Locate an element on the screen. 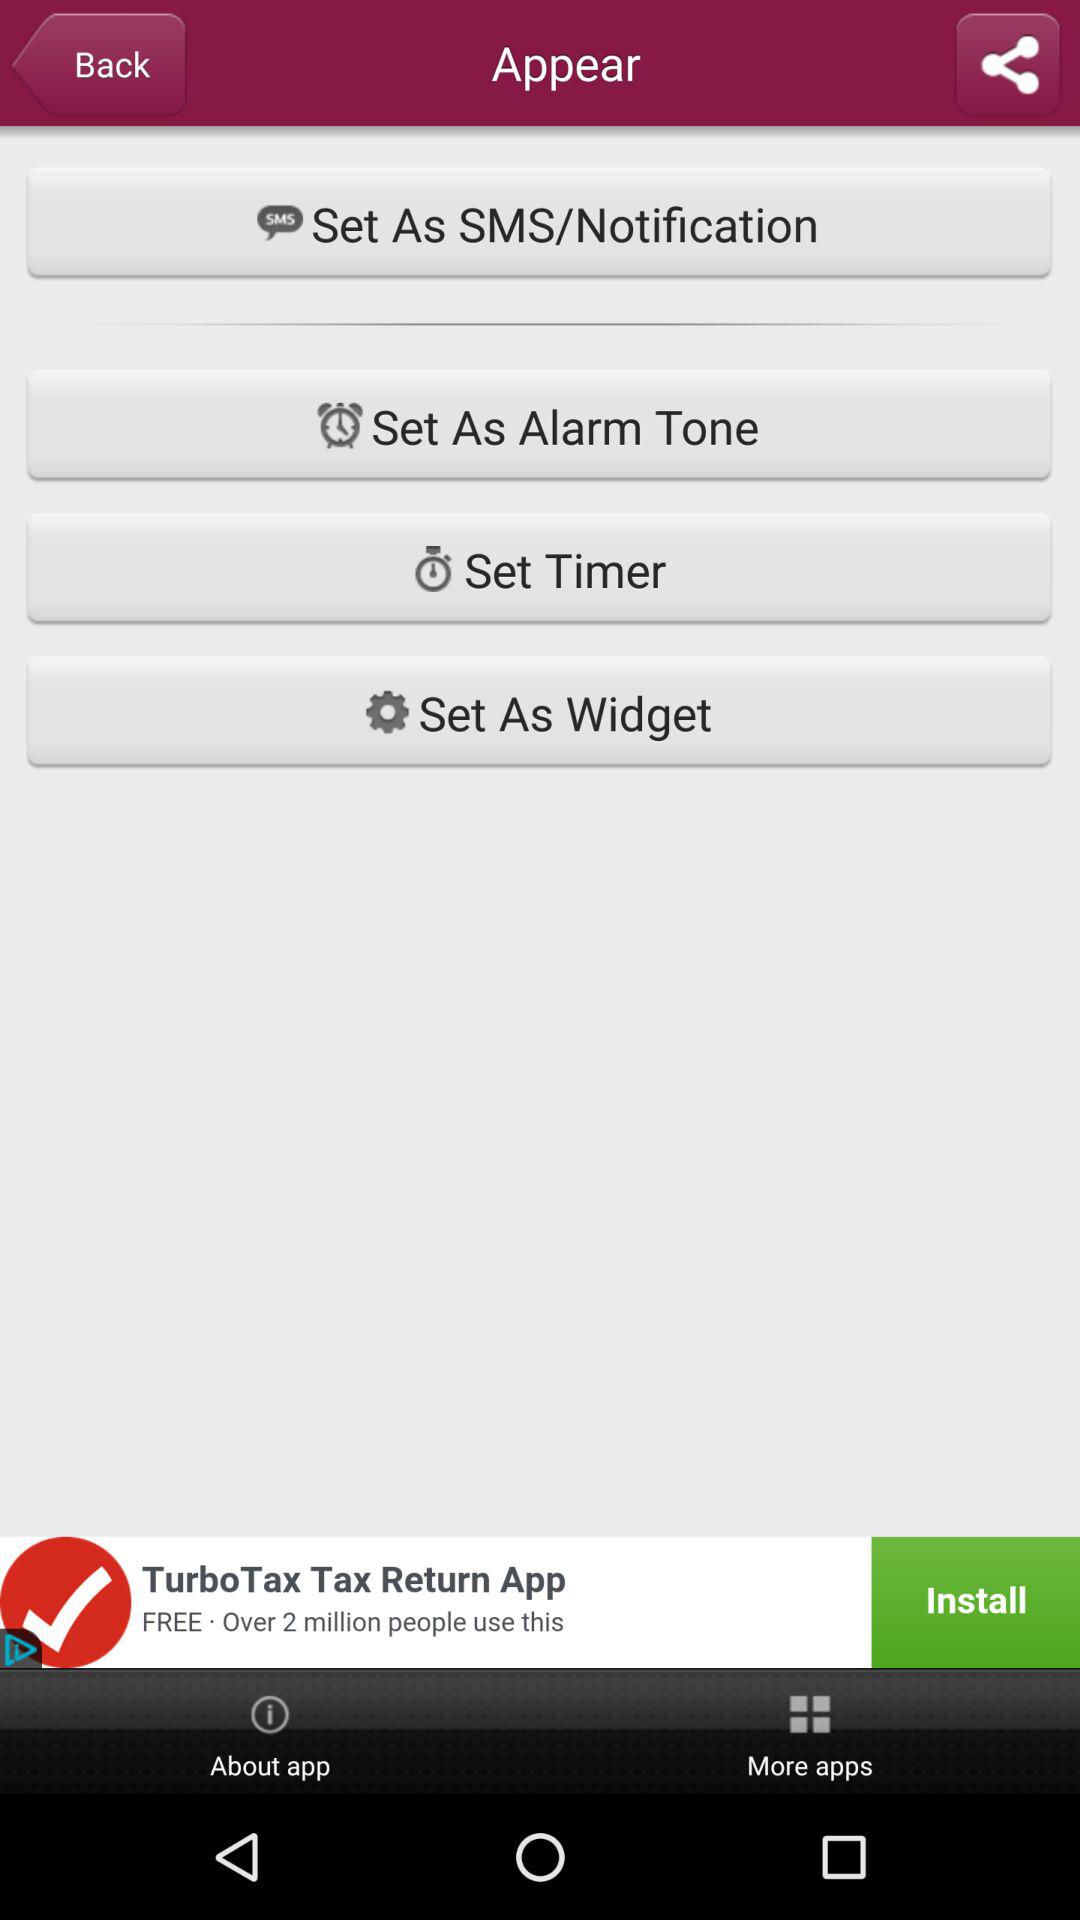  share option is located at coordinates (1008, 66).